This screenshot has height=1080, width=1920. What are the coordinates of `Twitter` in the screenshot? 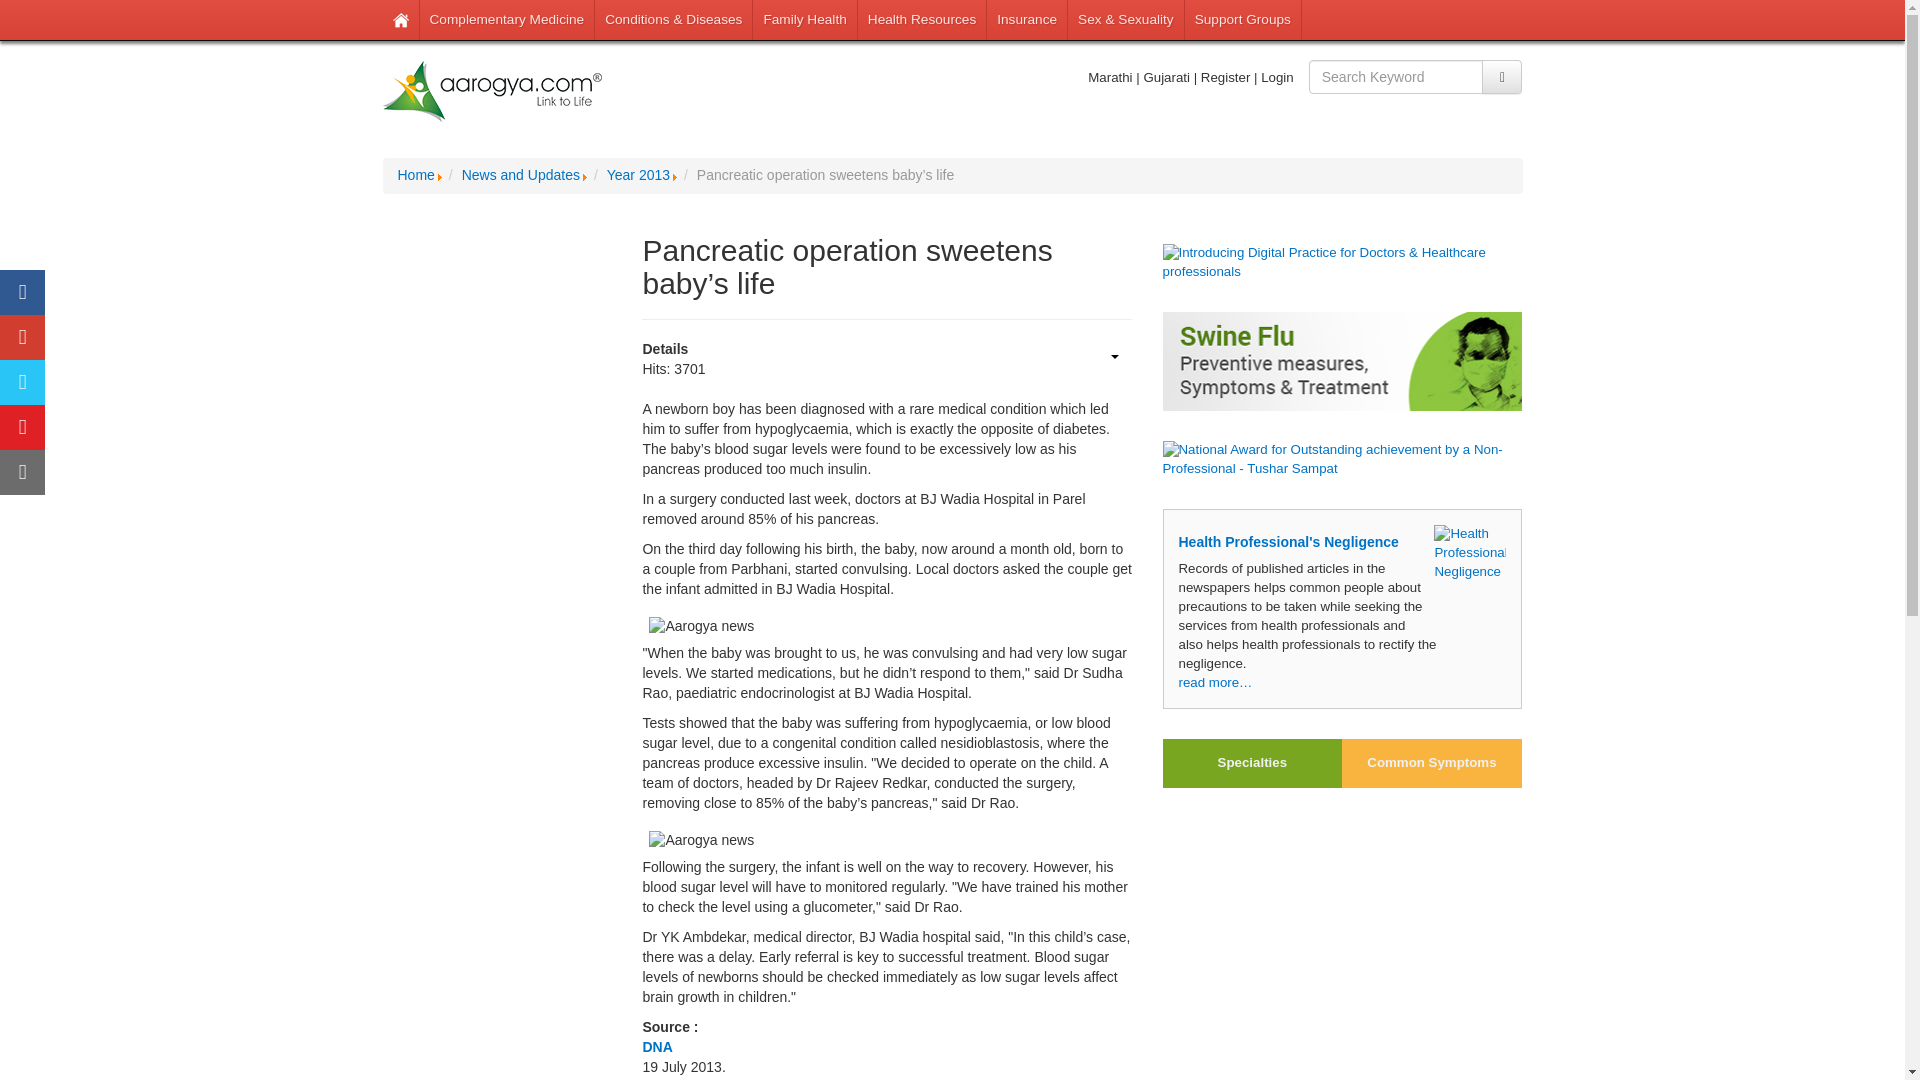 It's located at (22, 382).